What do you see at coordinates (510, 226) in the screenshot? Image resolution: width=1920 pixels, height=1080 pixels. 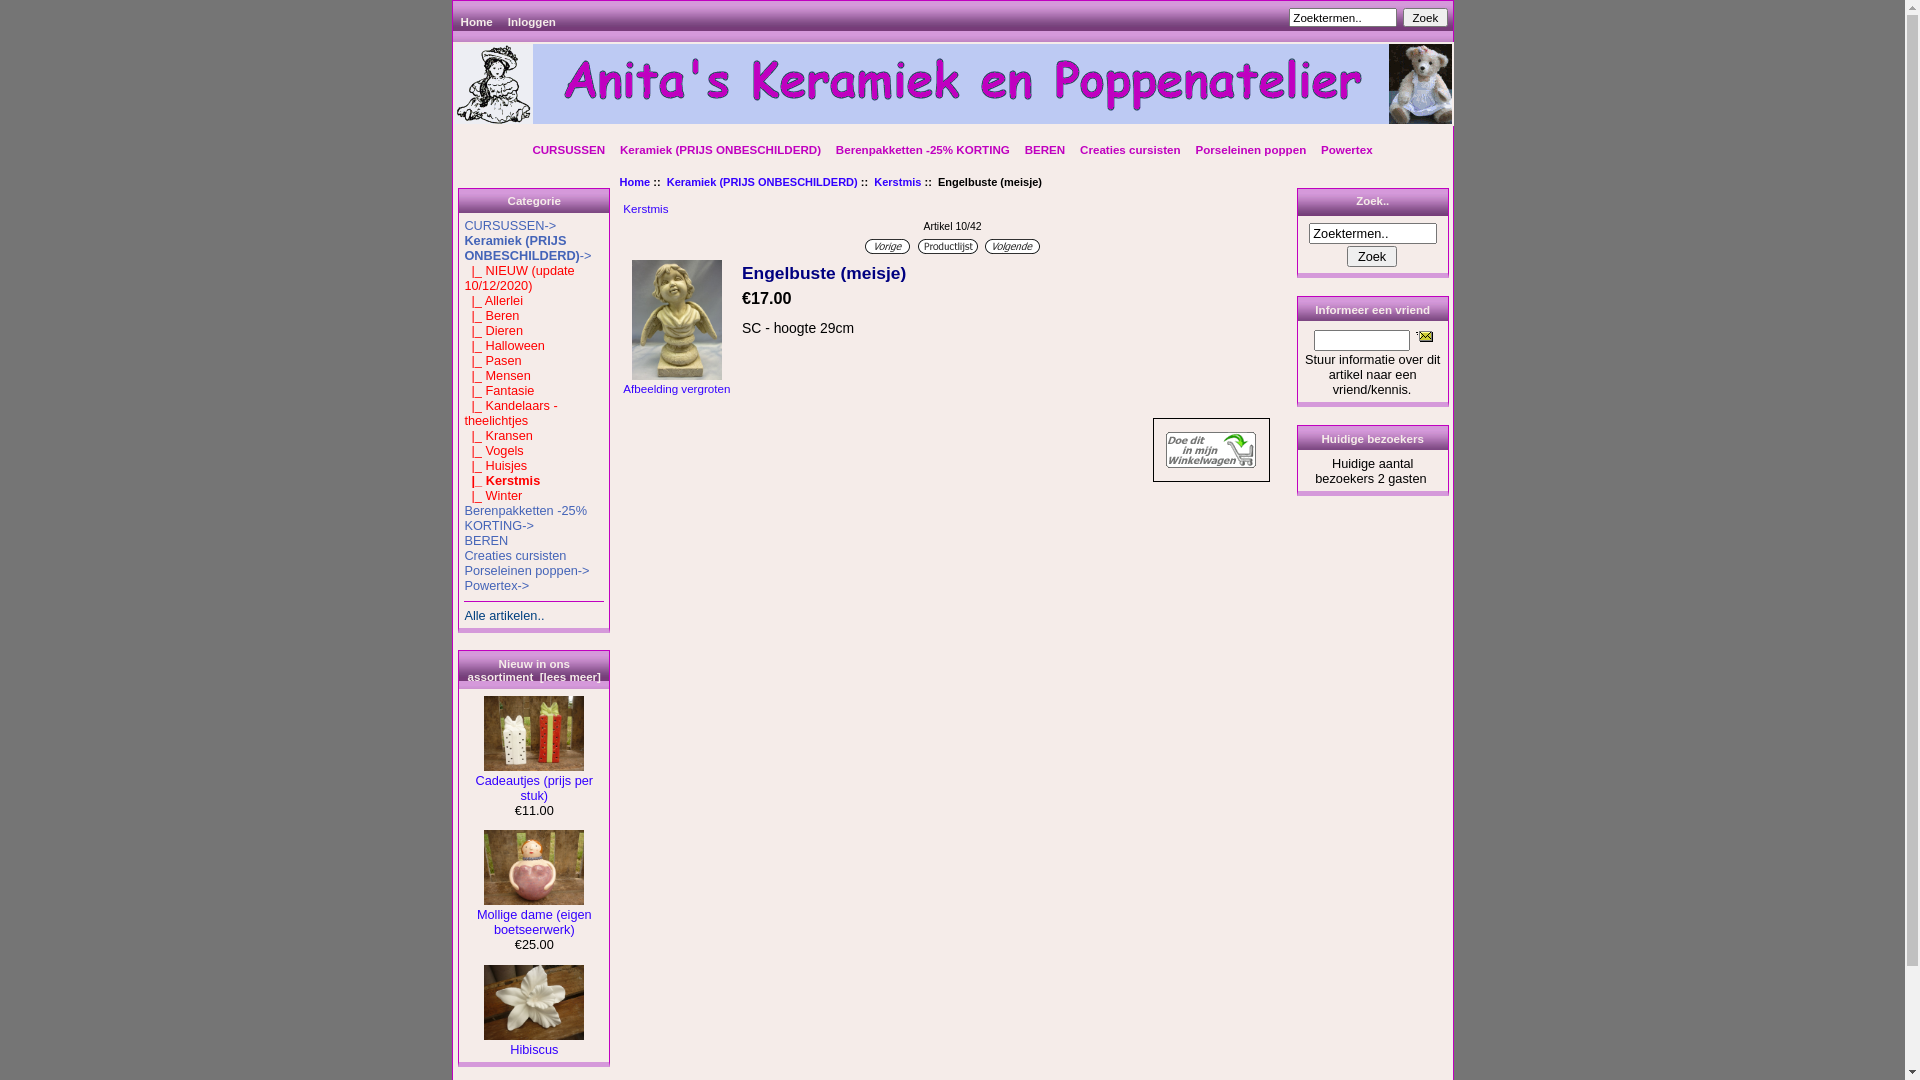 I see `CURSUSSEN->` at bounding box center [510, 226].